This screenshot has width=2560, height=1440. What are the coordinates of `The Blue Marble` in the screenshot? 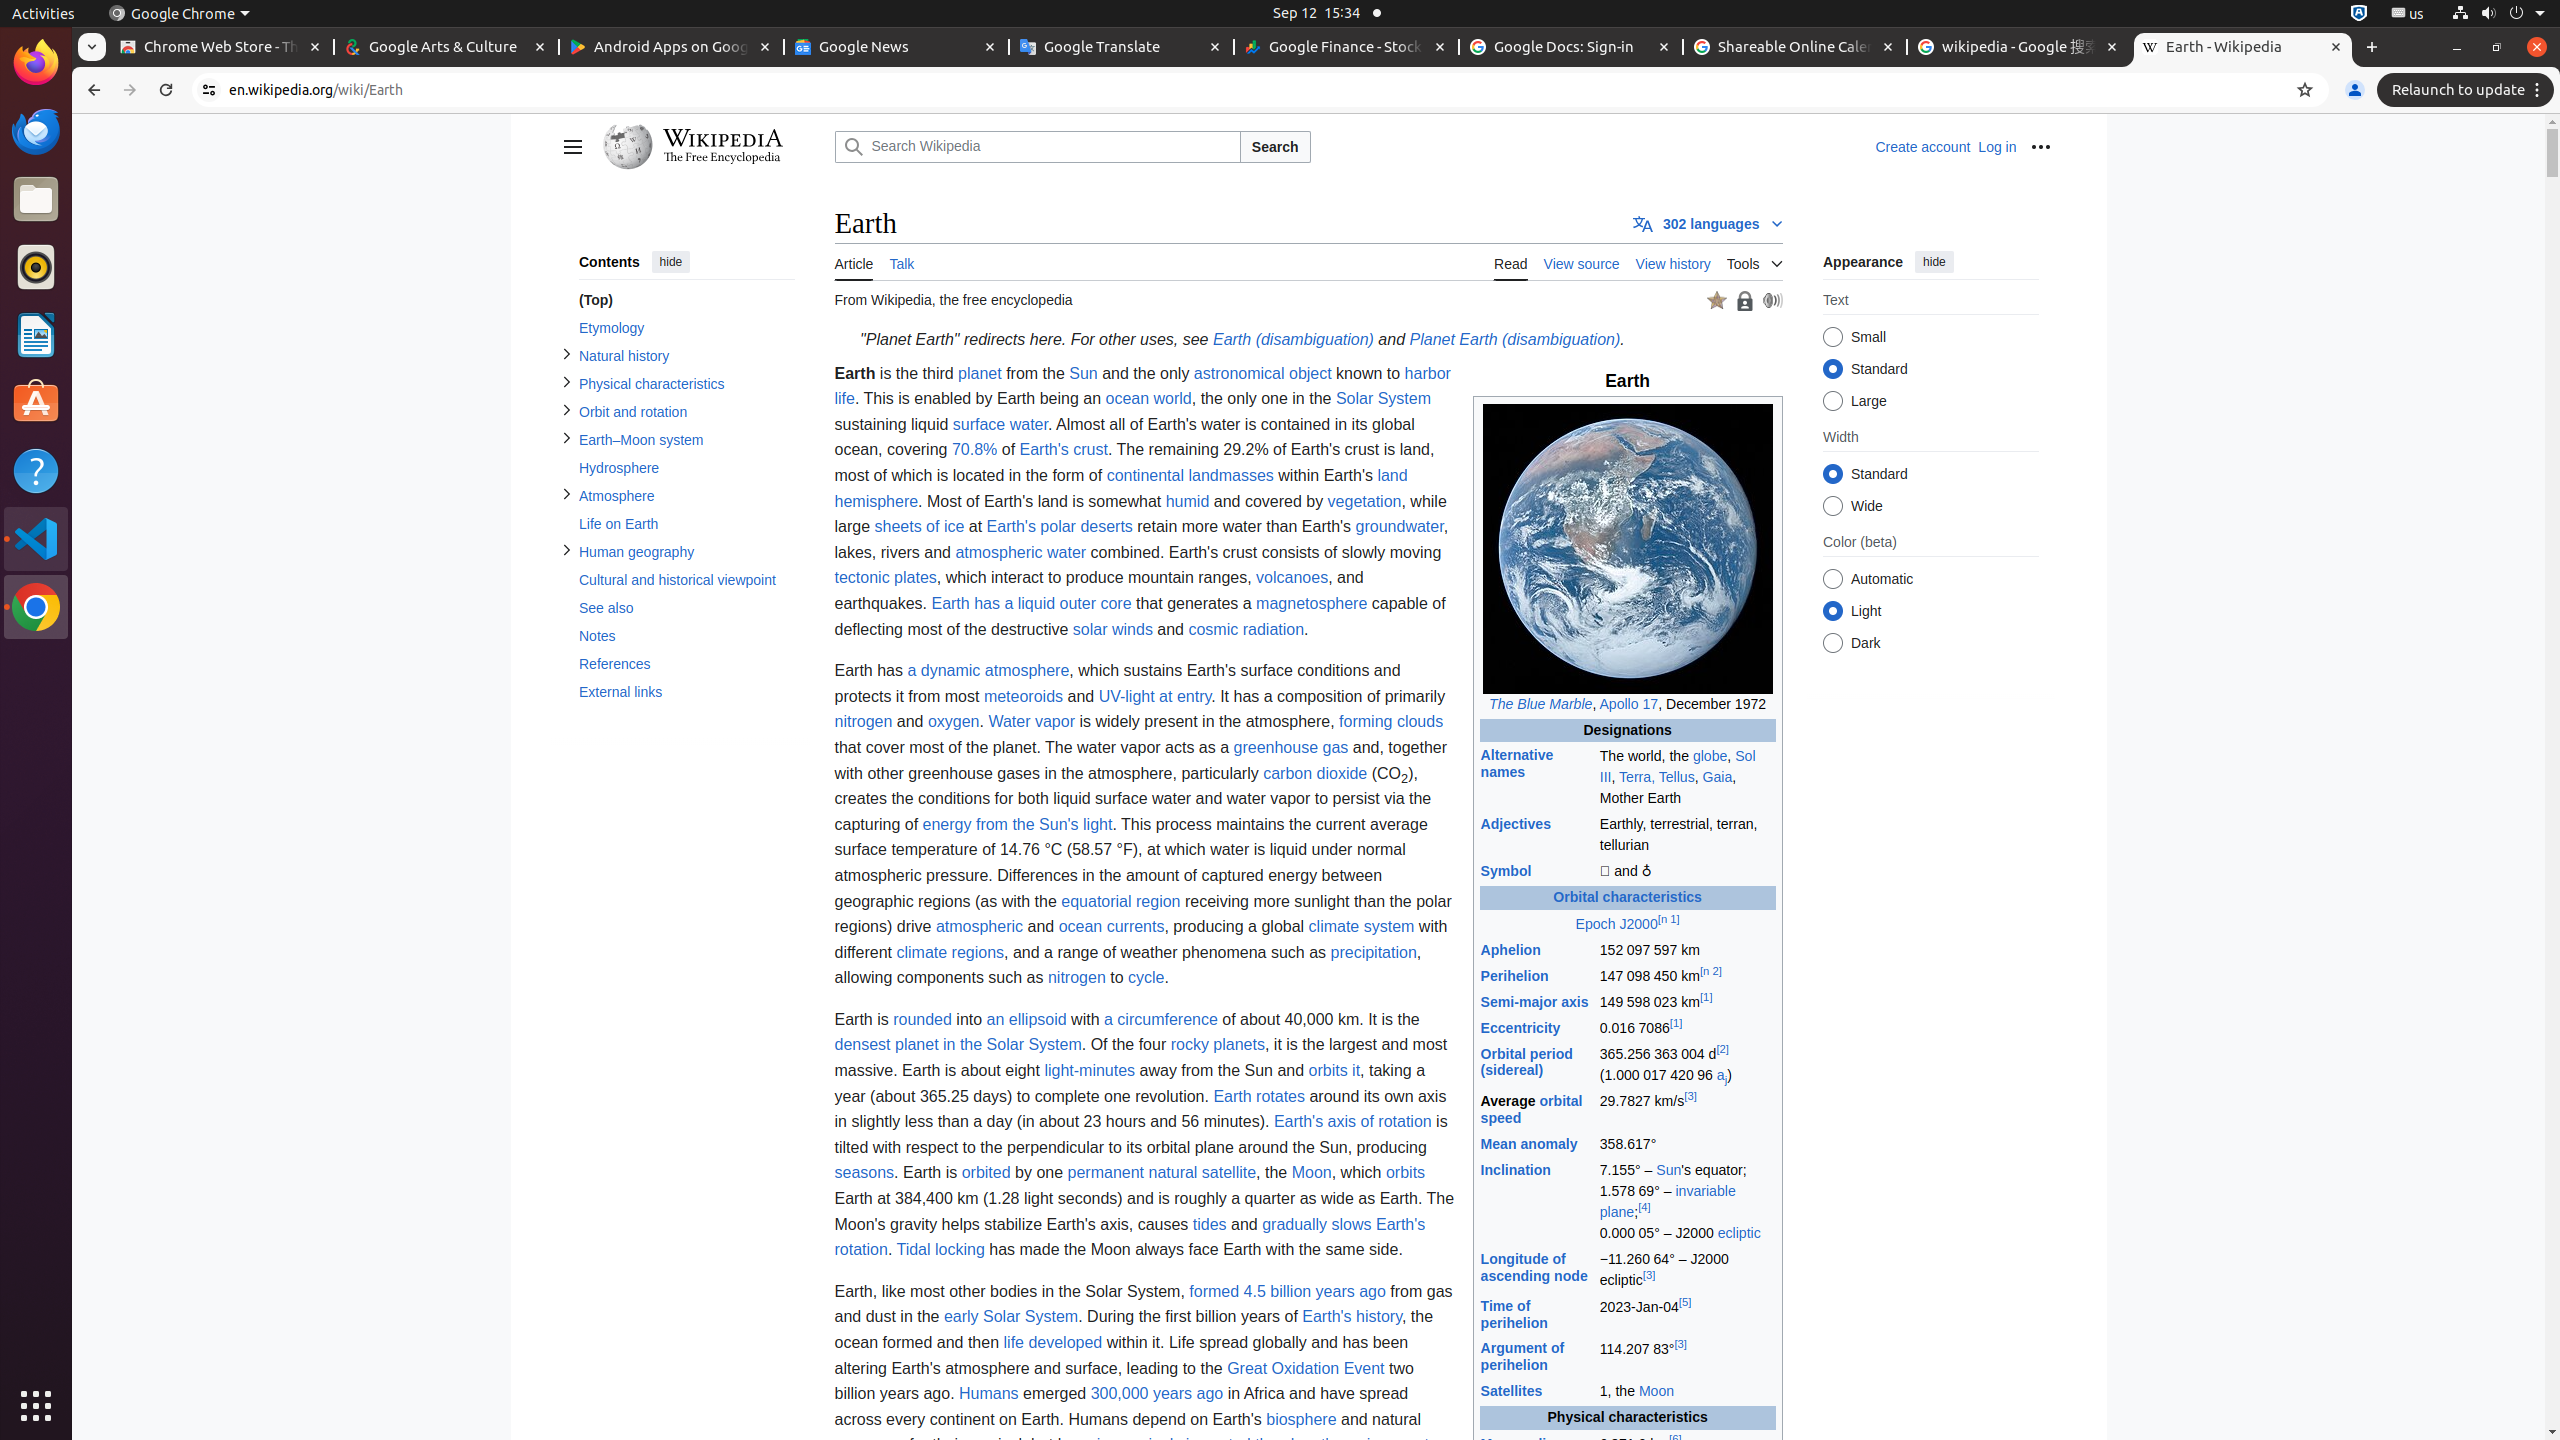 It's located at (1541, 704).